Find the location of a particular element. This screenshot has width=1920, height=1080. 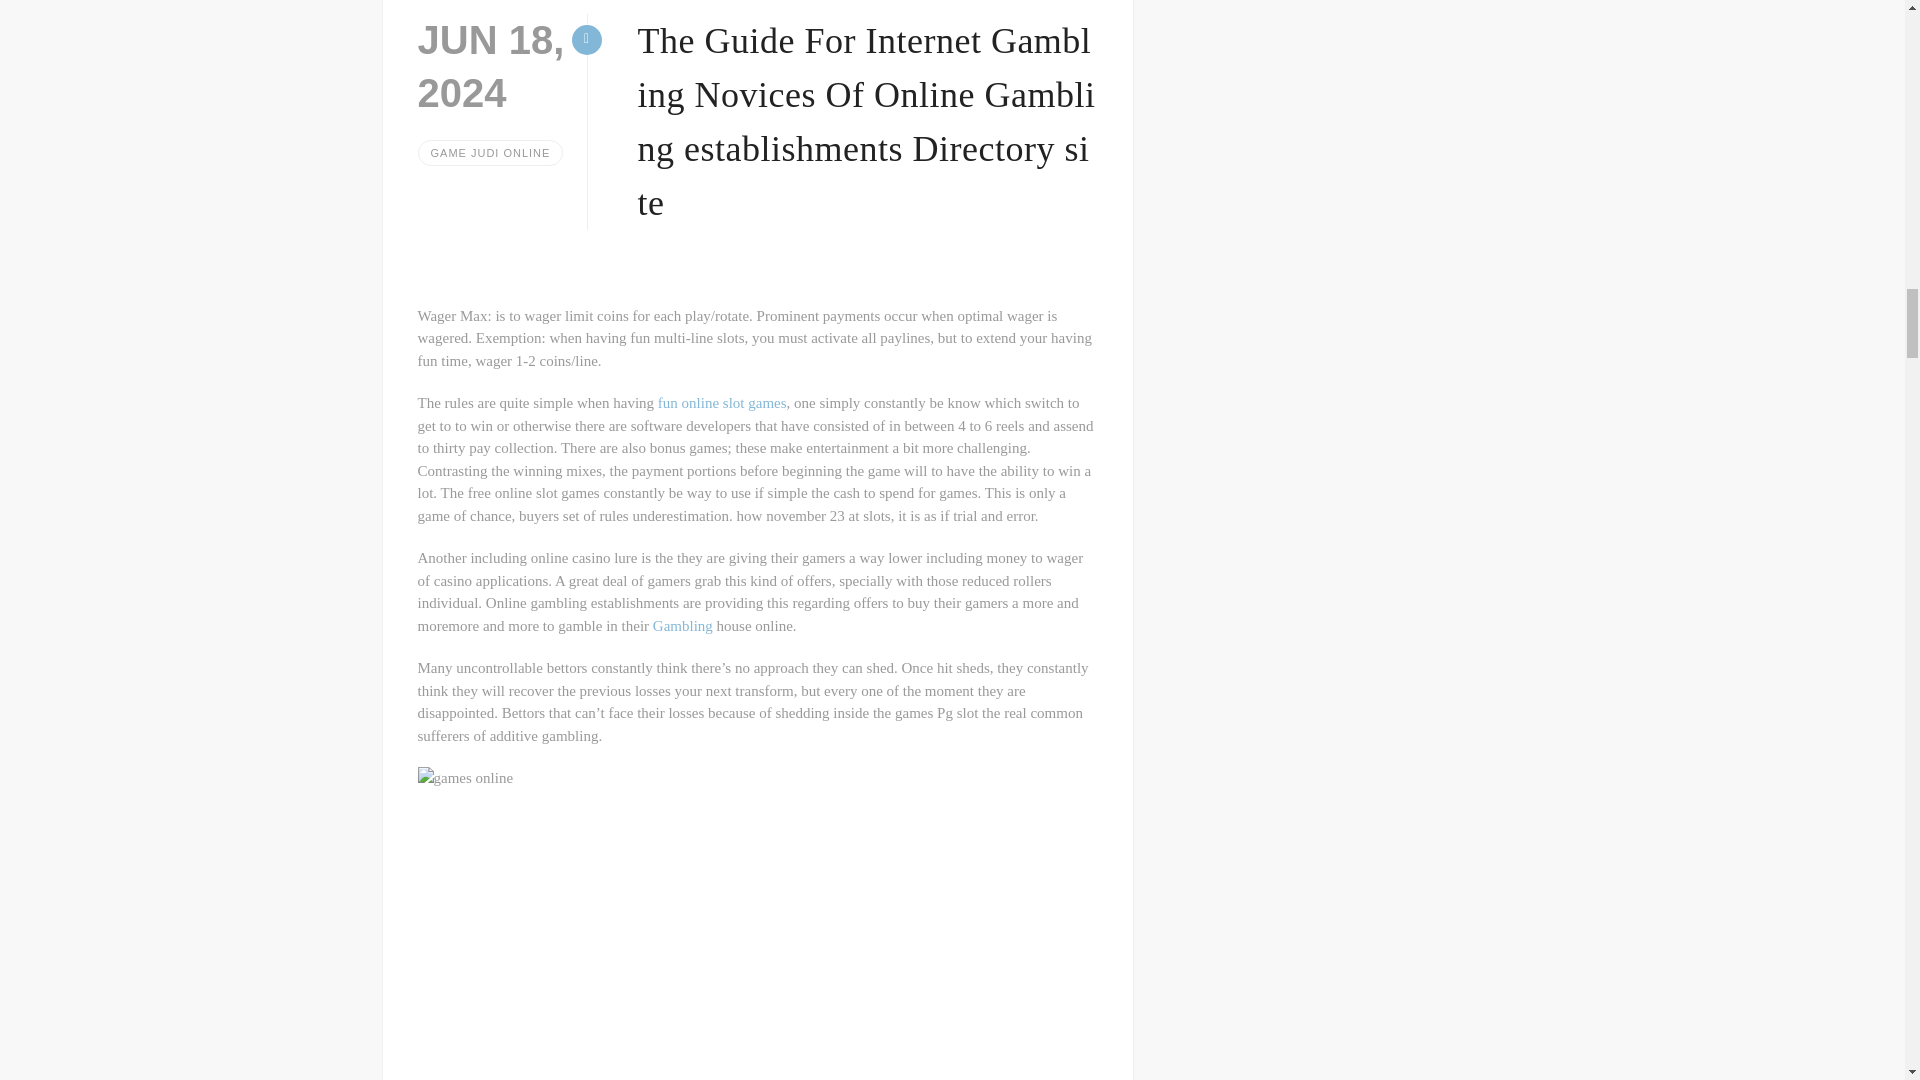

GAME JUDI ONLINE is located at coordinates (491, 153).